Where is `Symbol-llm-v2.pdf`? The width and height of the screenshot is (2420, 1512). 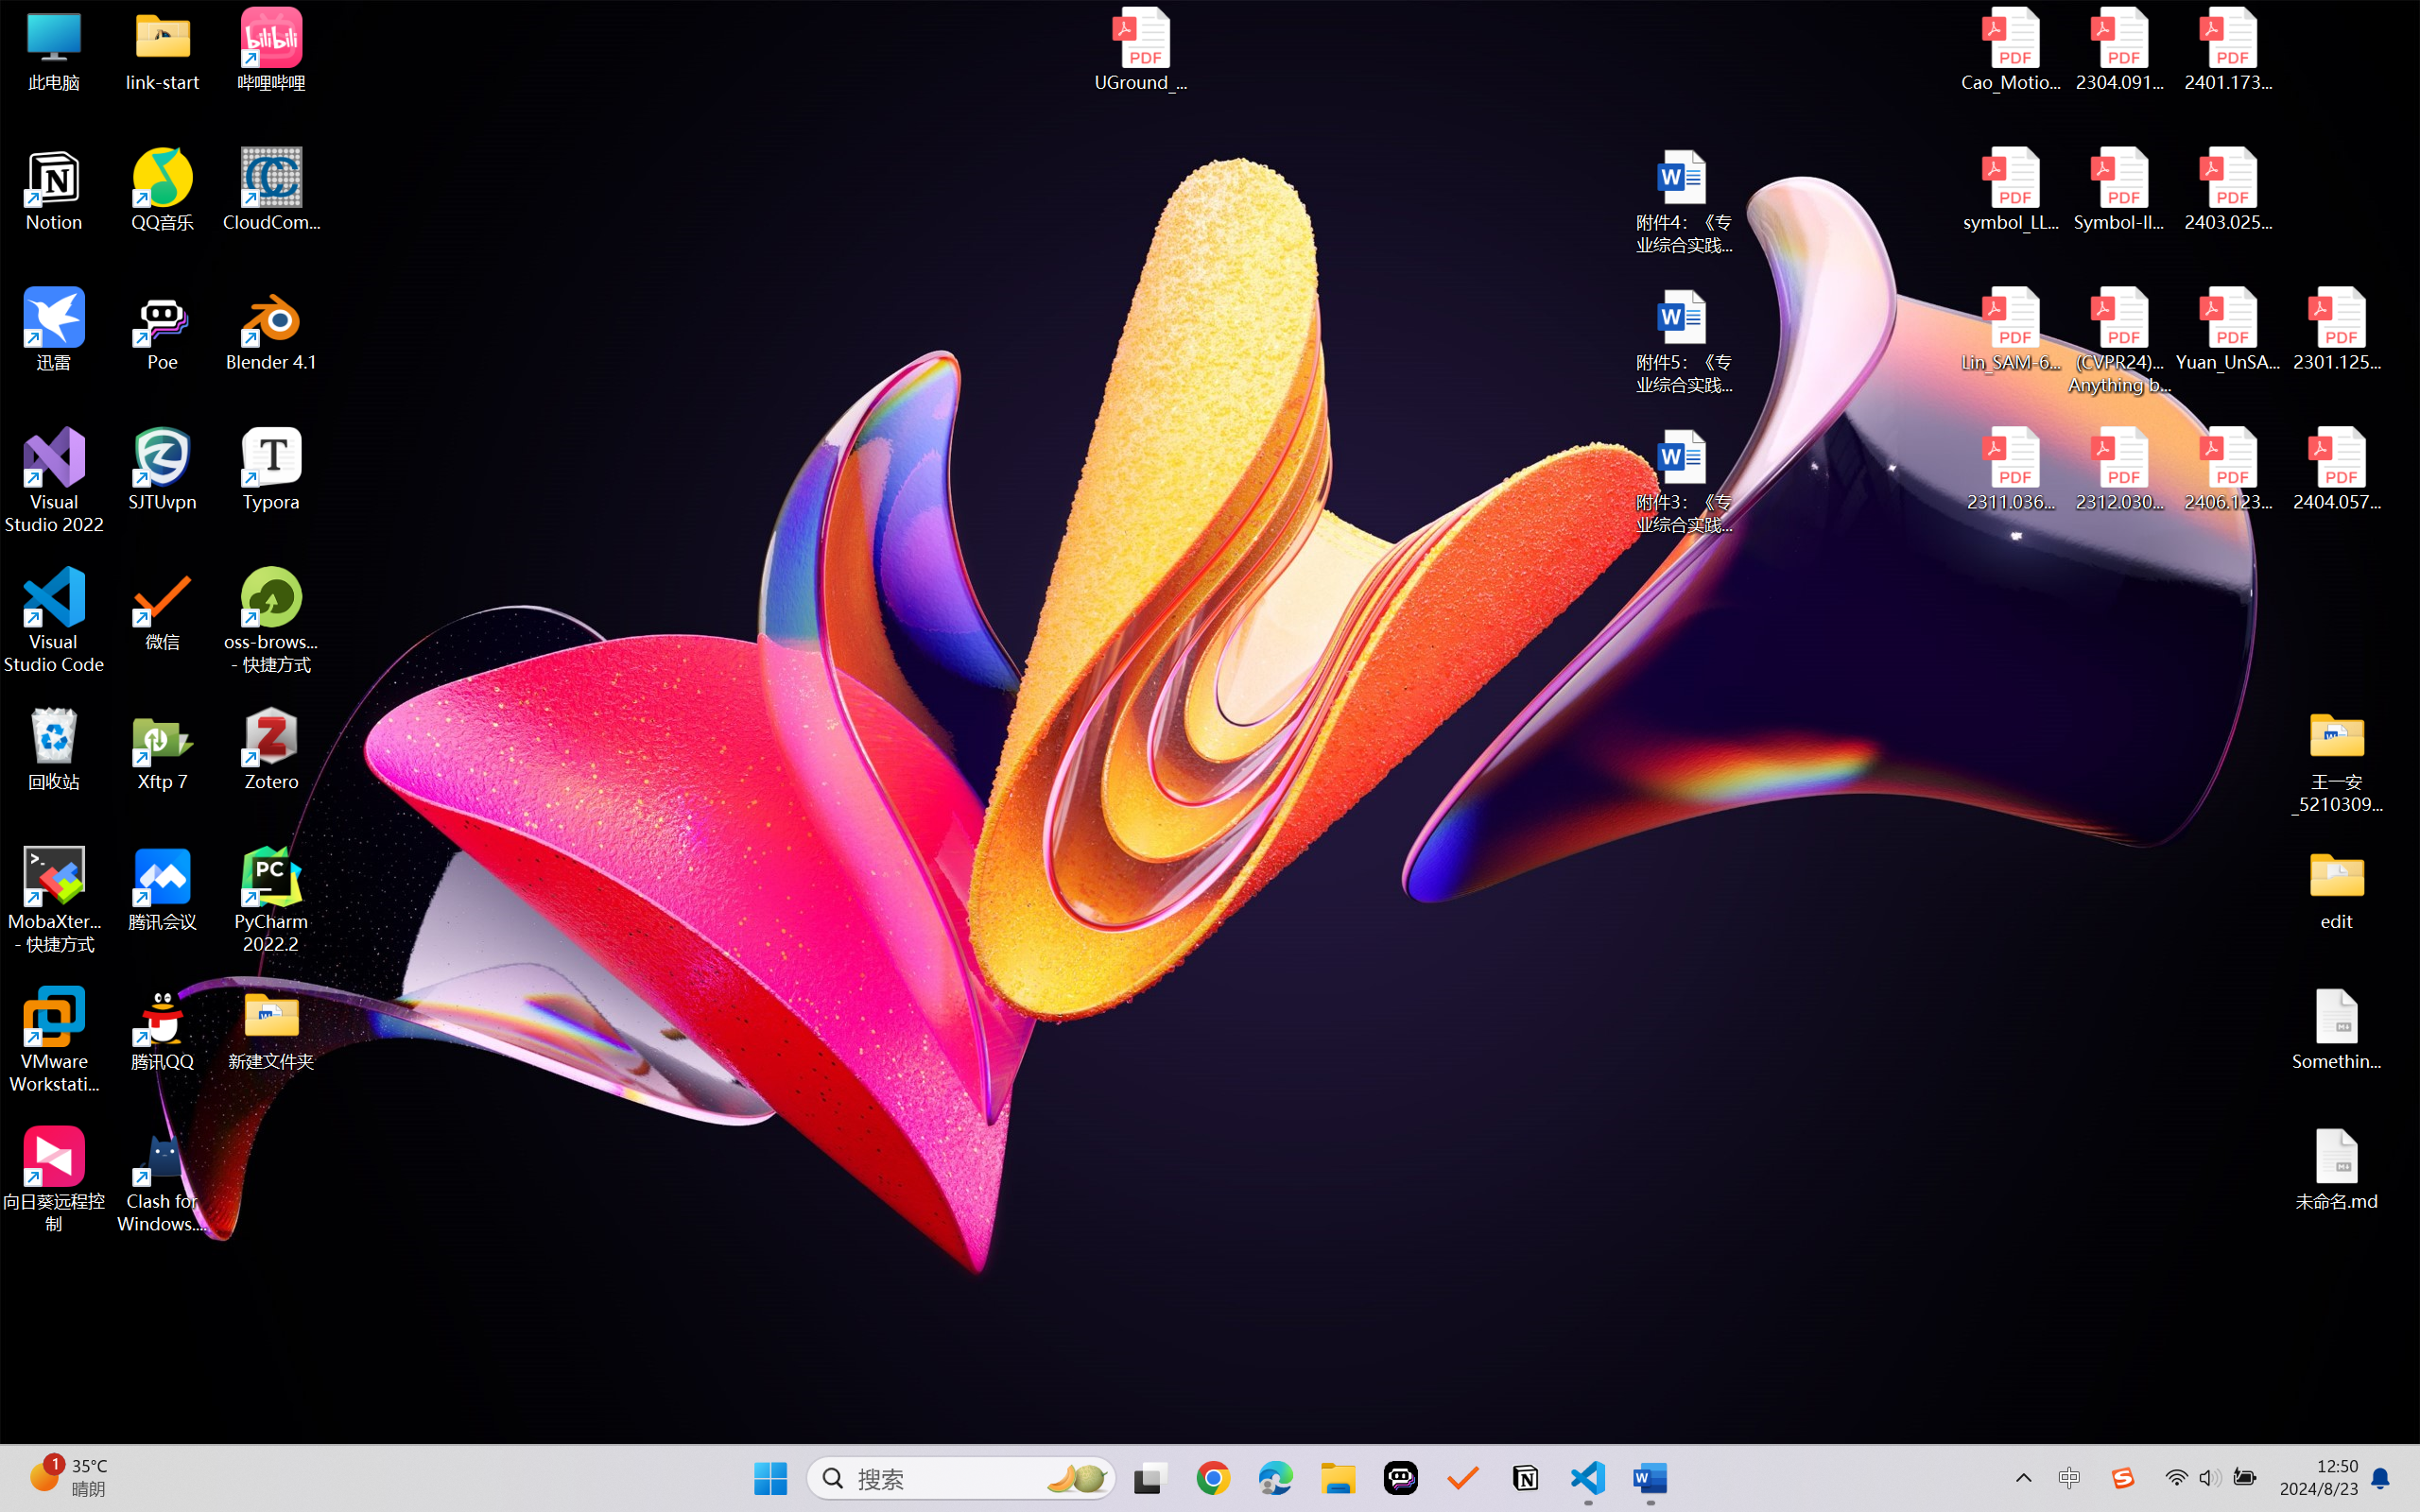
Symbol-llm-v2.pdf is located at coordinates (2119, 190).